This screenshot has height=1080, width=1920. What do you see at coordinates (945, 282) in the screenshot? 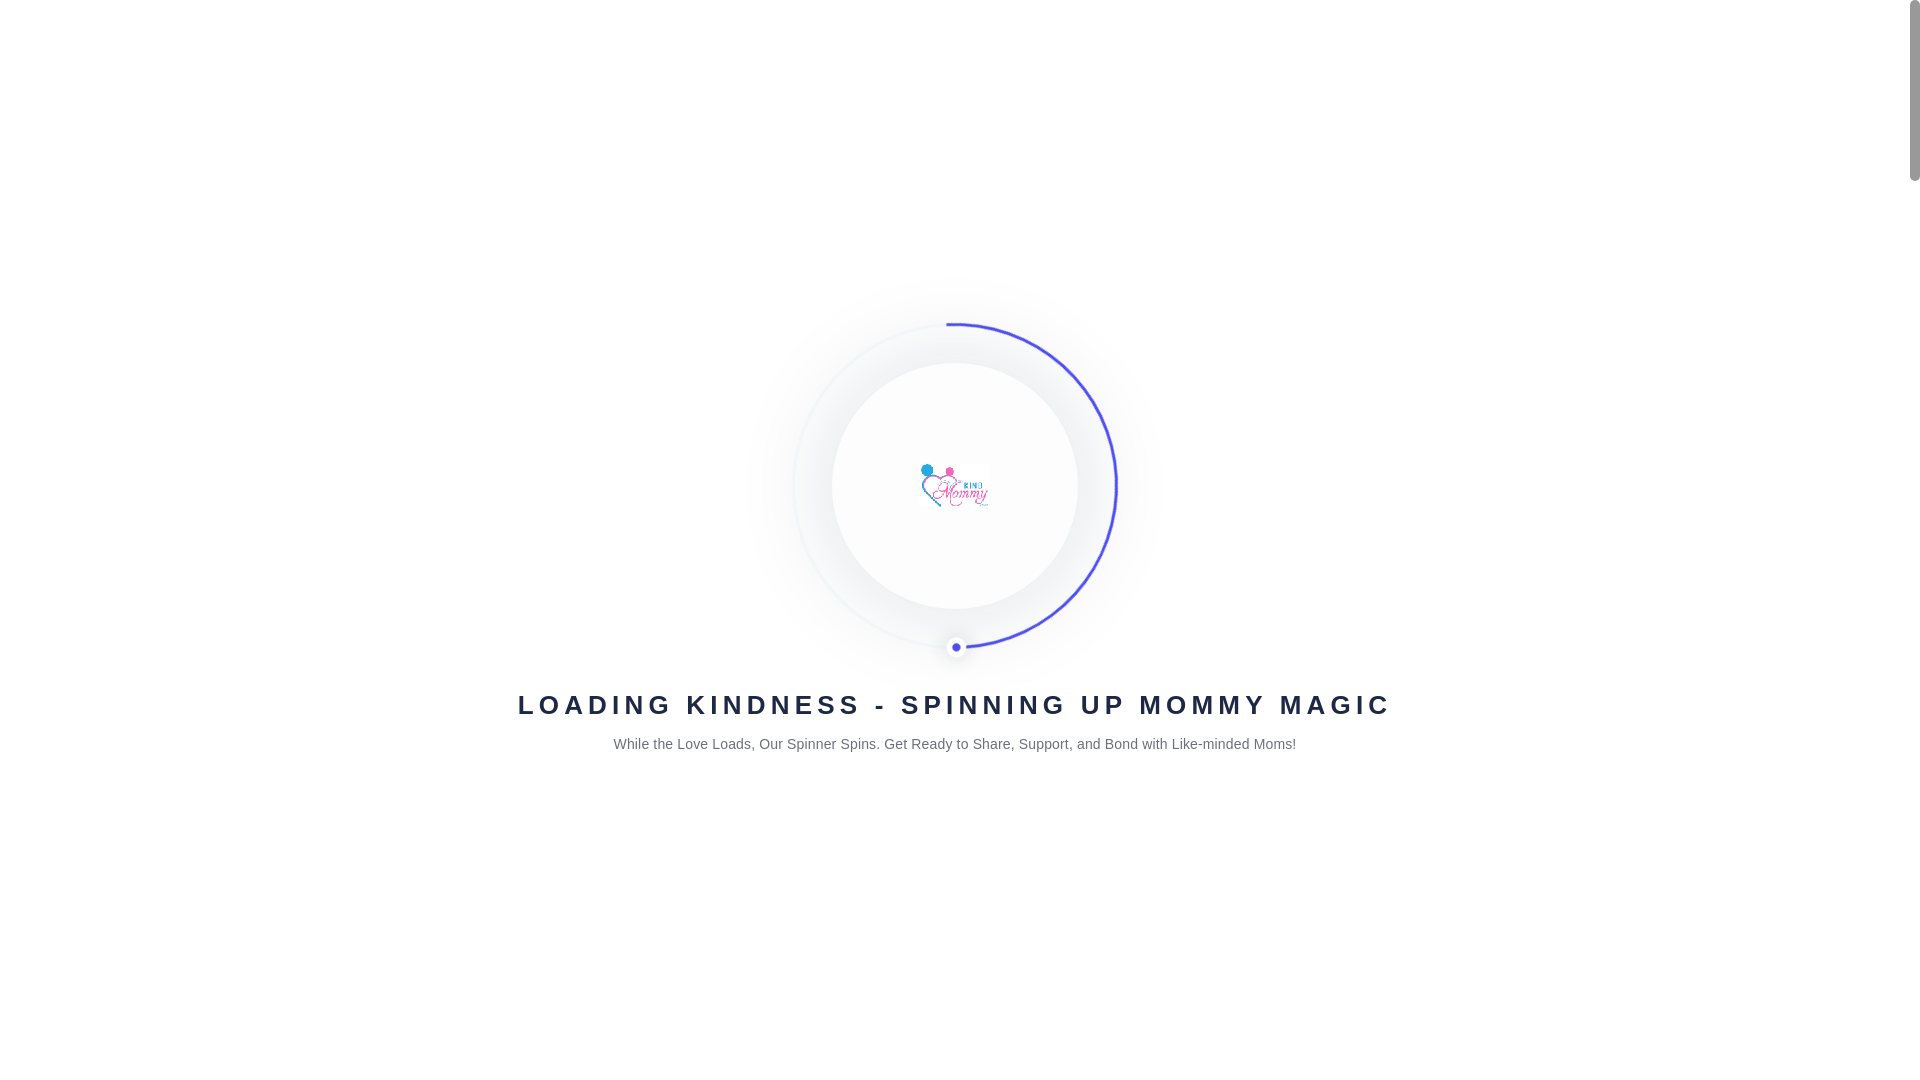
I see `Advice` at bounding box center [945, 282].